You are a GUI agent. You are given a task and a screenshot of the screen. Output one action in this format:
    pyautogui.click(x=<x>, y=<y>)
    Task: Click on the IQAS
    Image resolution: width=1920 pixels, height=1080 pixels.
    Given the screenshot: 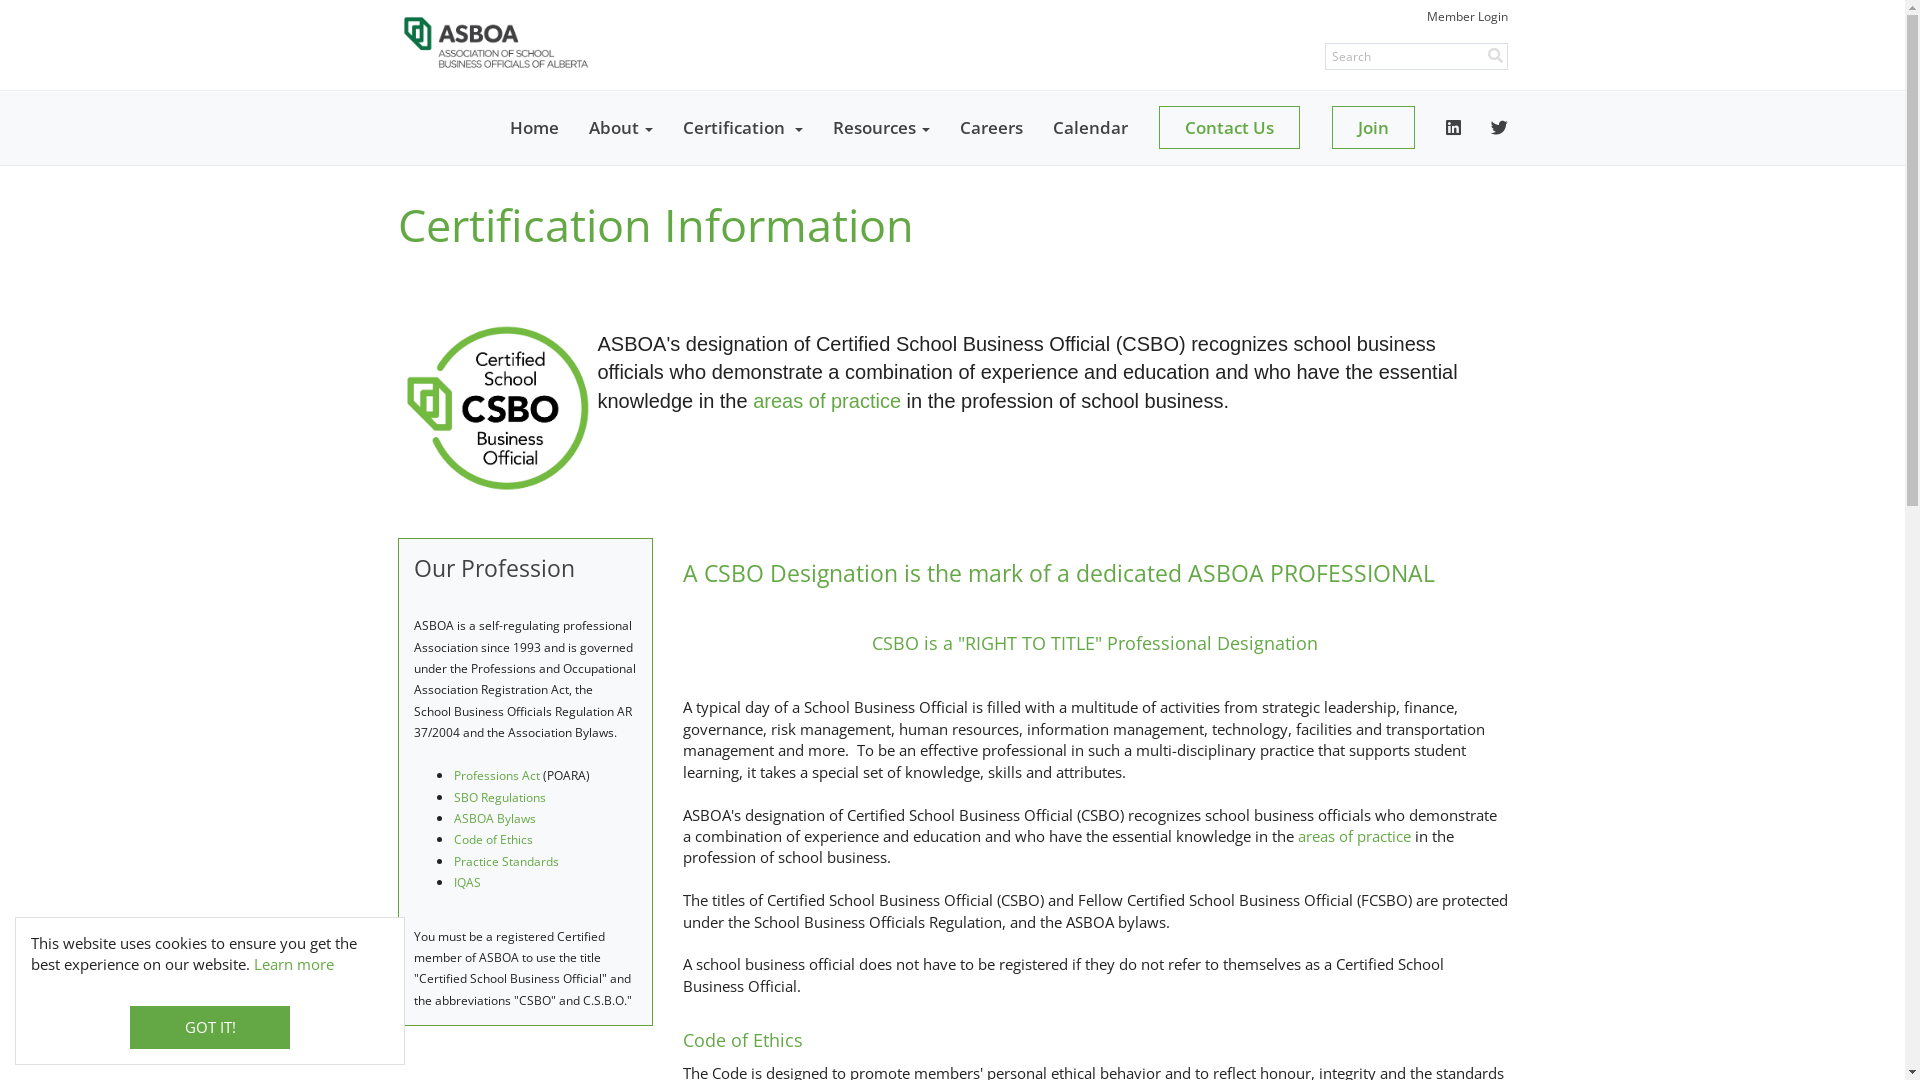 What is the action you would take?
    pyautogui.click(x=468, y=881)
    